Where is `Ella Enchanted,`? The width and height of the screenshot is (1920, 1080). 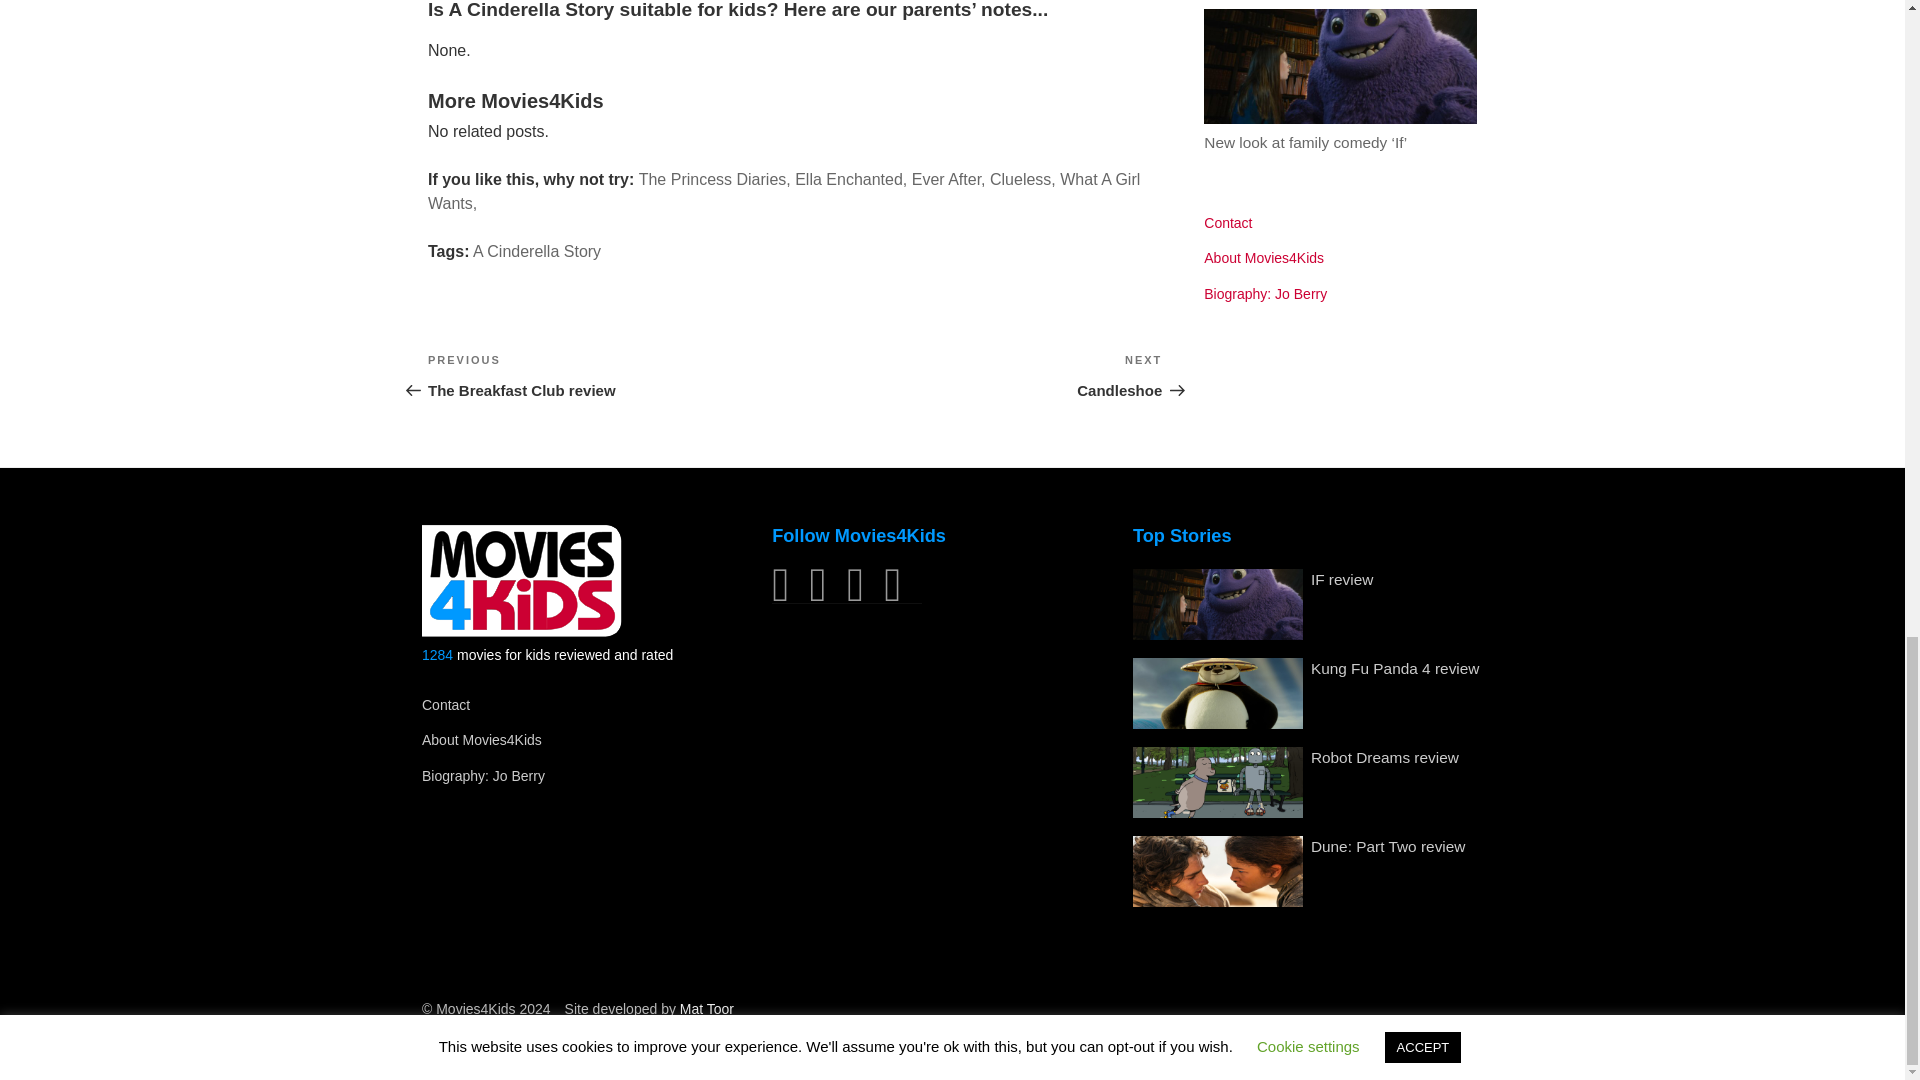
Ella Enchanted, is located at coordinates (850, 178).